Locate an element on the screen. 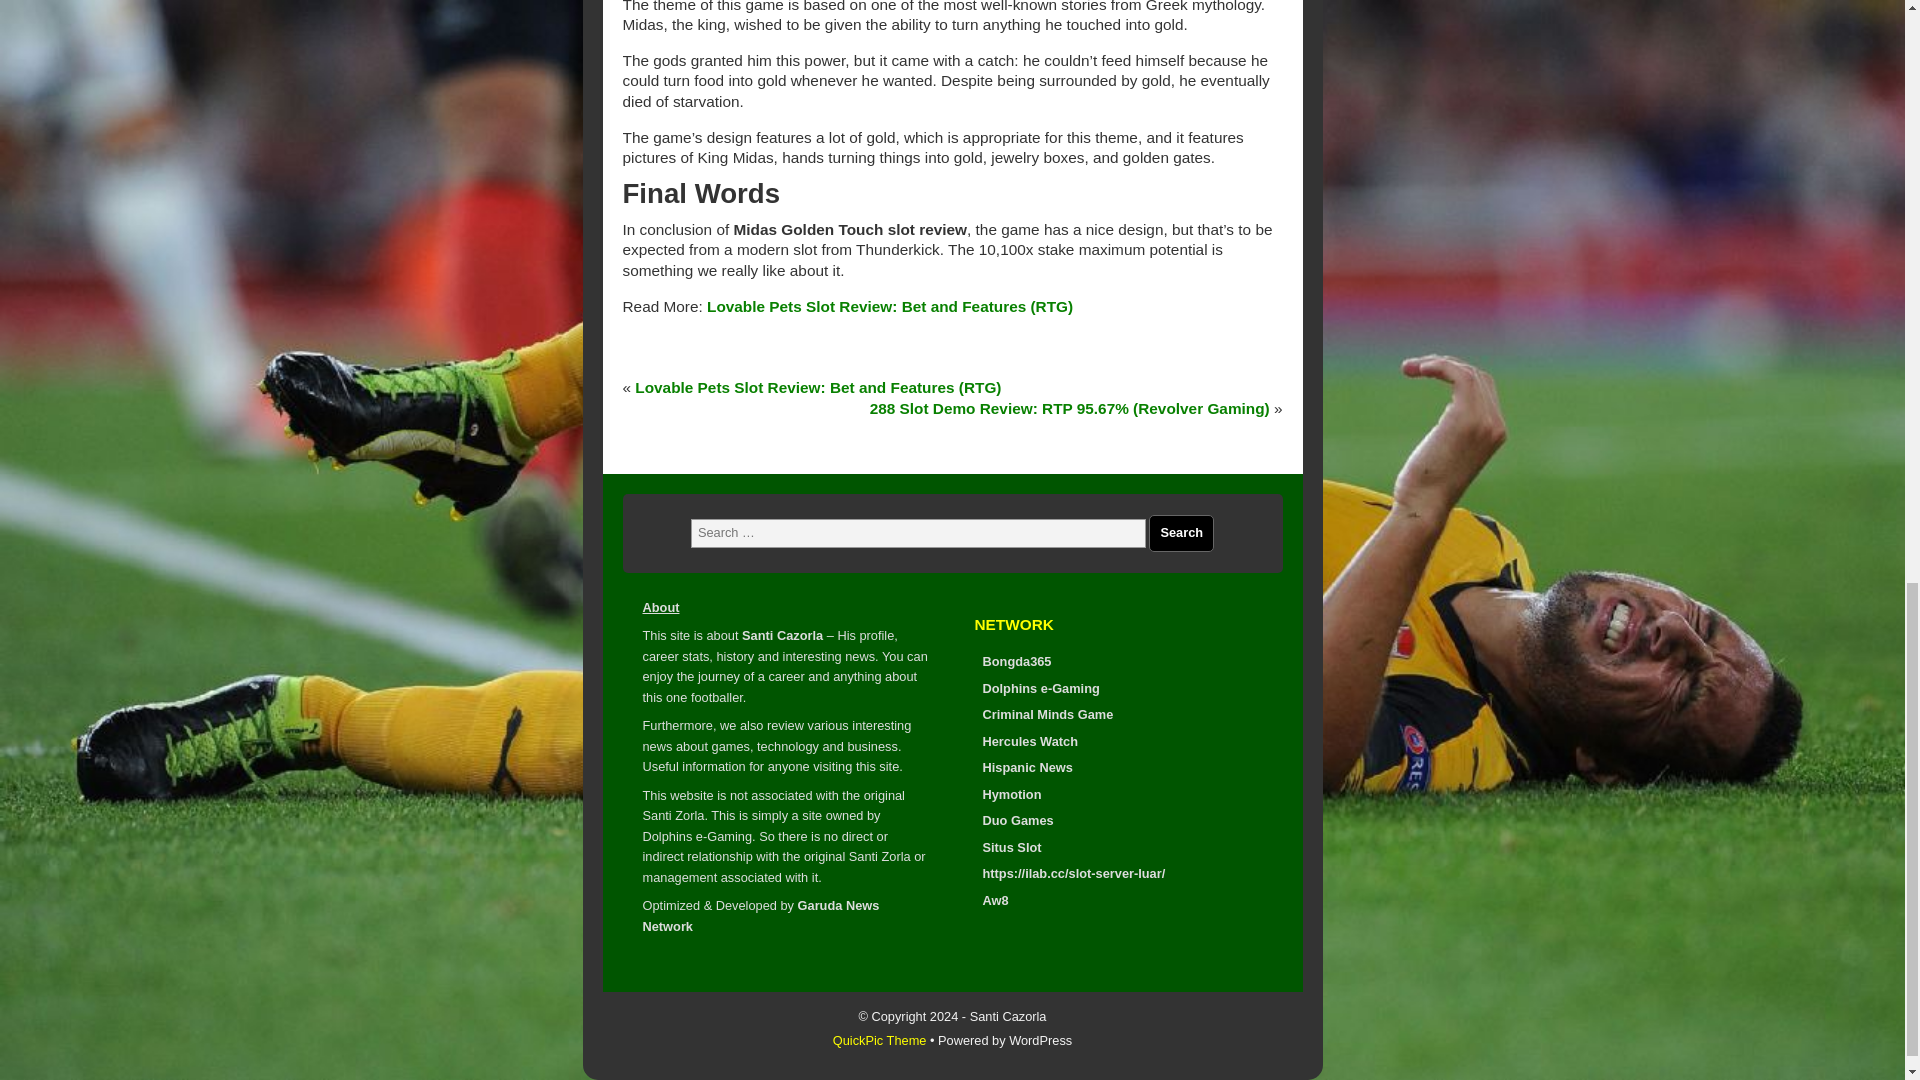 This screenshot has height=1080, width=1920. QuickPic Theme is located at coordinates (880, 1040).